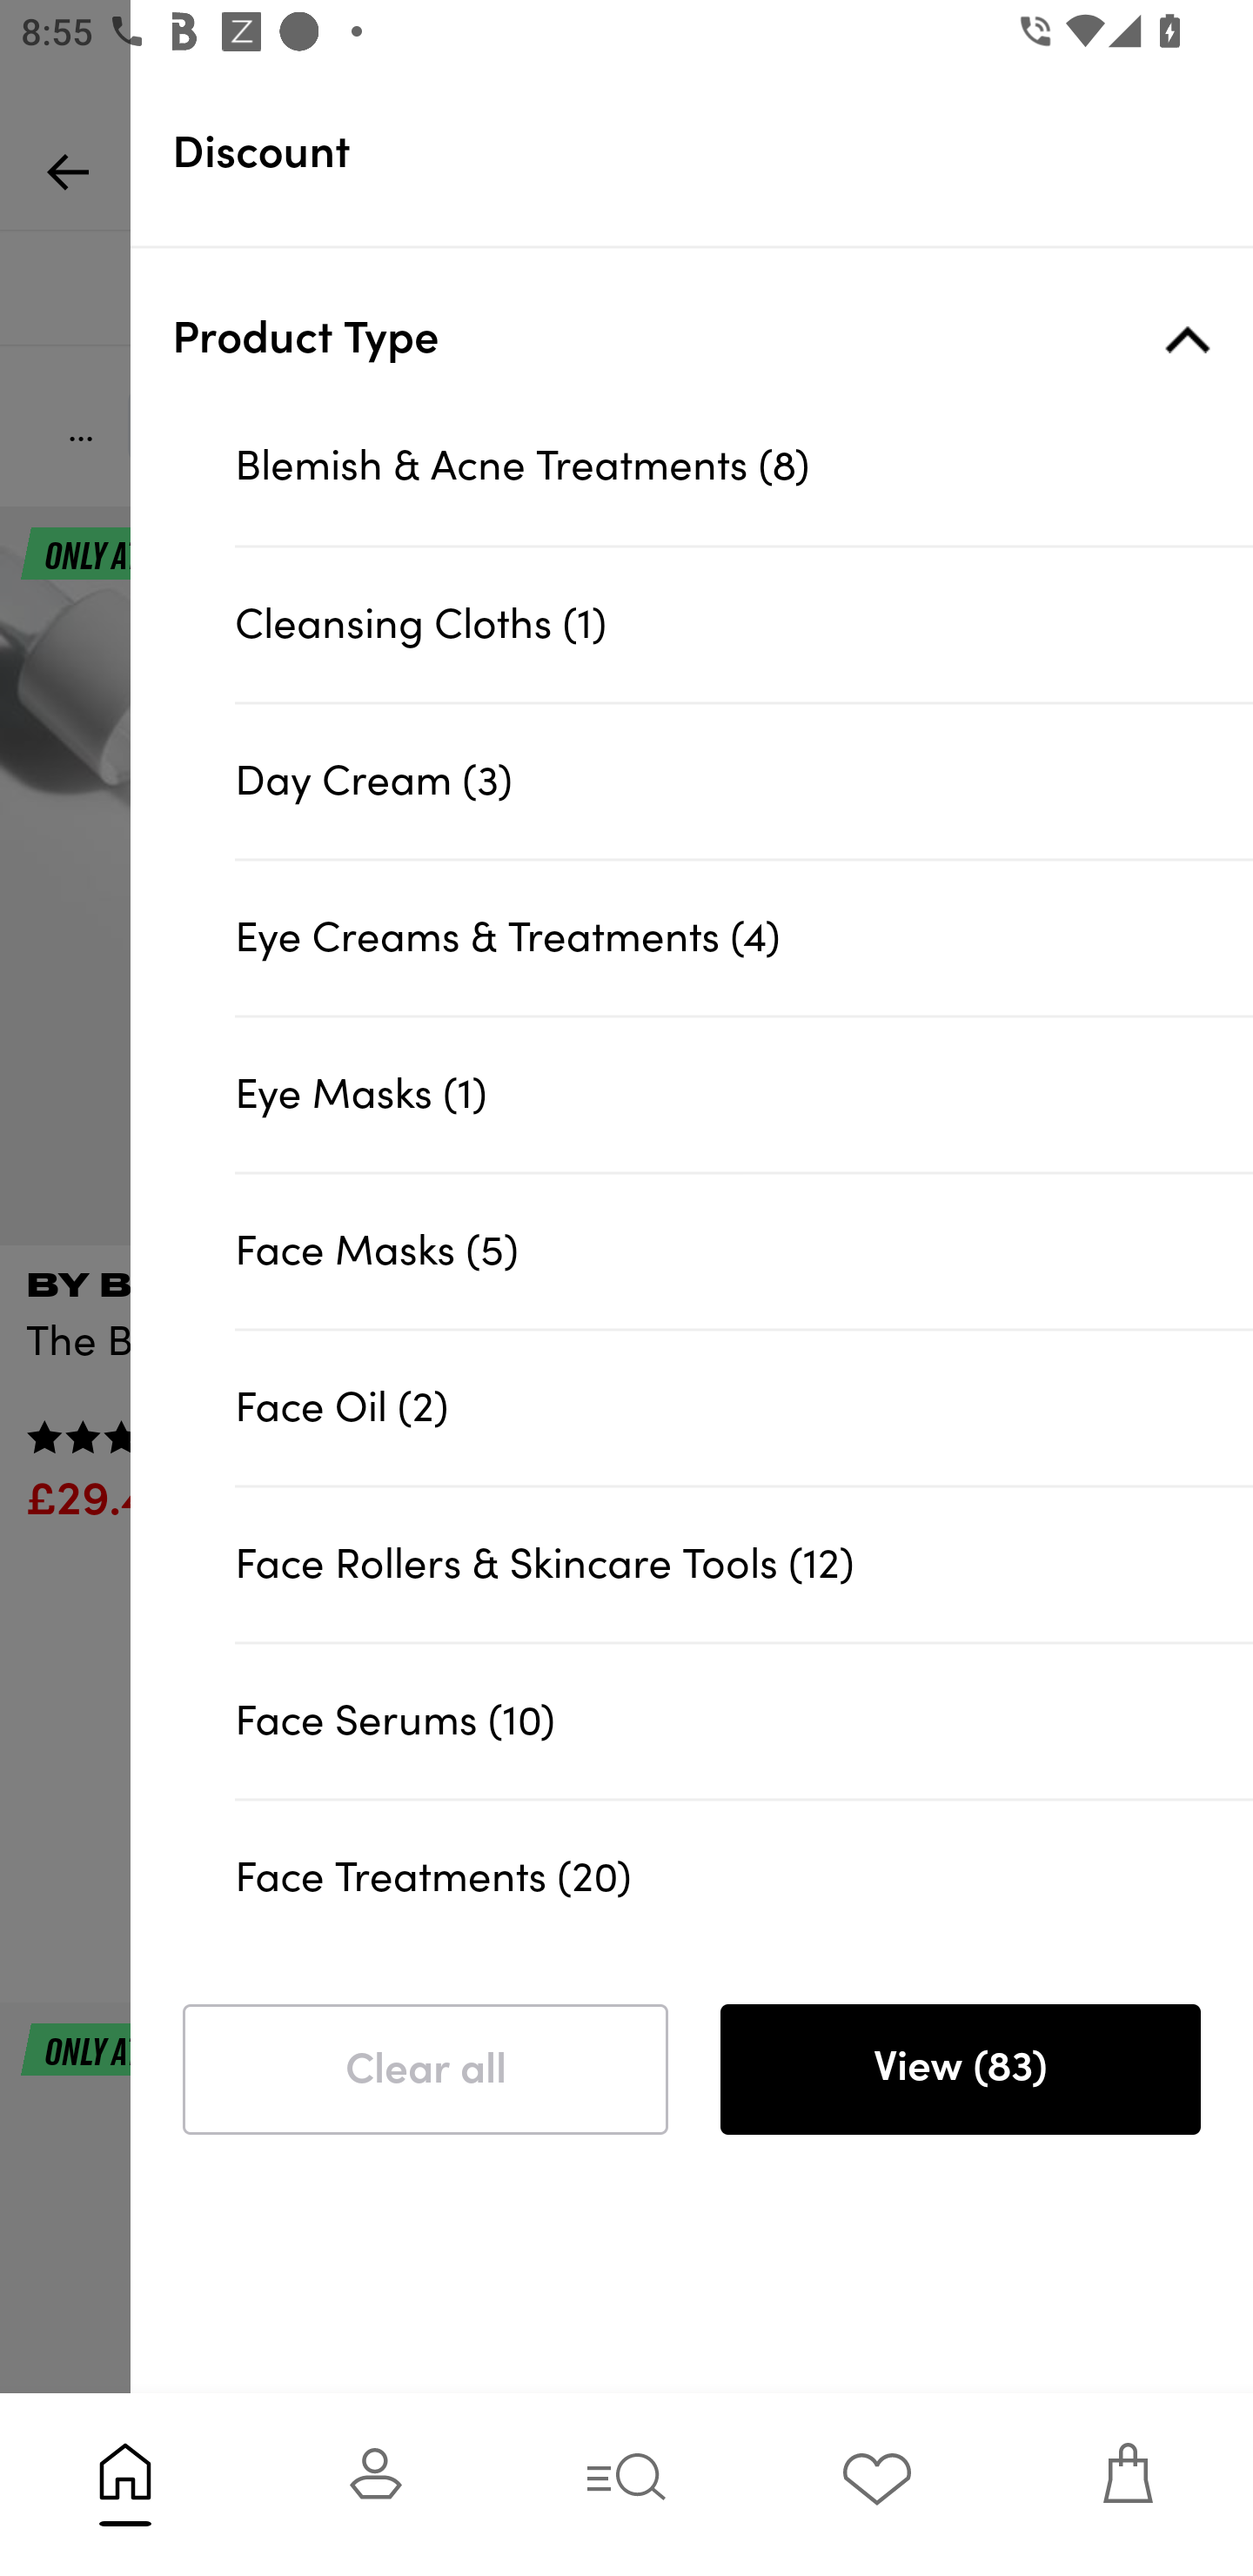 The image size is (1253, 2576). What do you see at coordinates (744, 1875) in the screenshot?
I see `Face Treatments (20)` at bounding box center [744, 1875].